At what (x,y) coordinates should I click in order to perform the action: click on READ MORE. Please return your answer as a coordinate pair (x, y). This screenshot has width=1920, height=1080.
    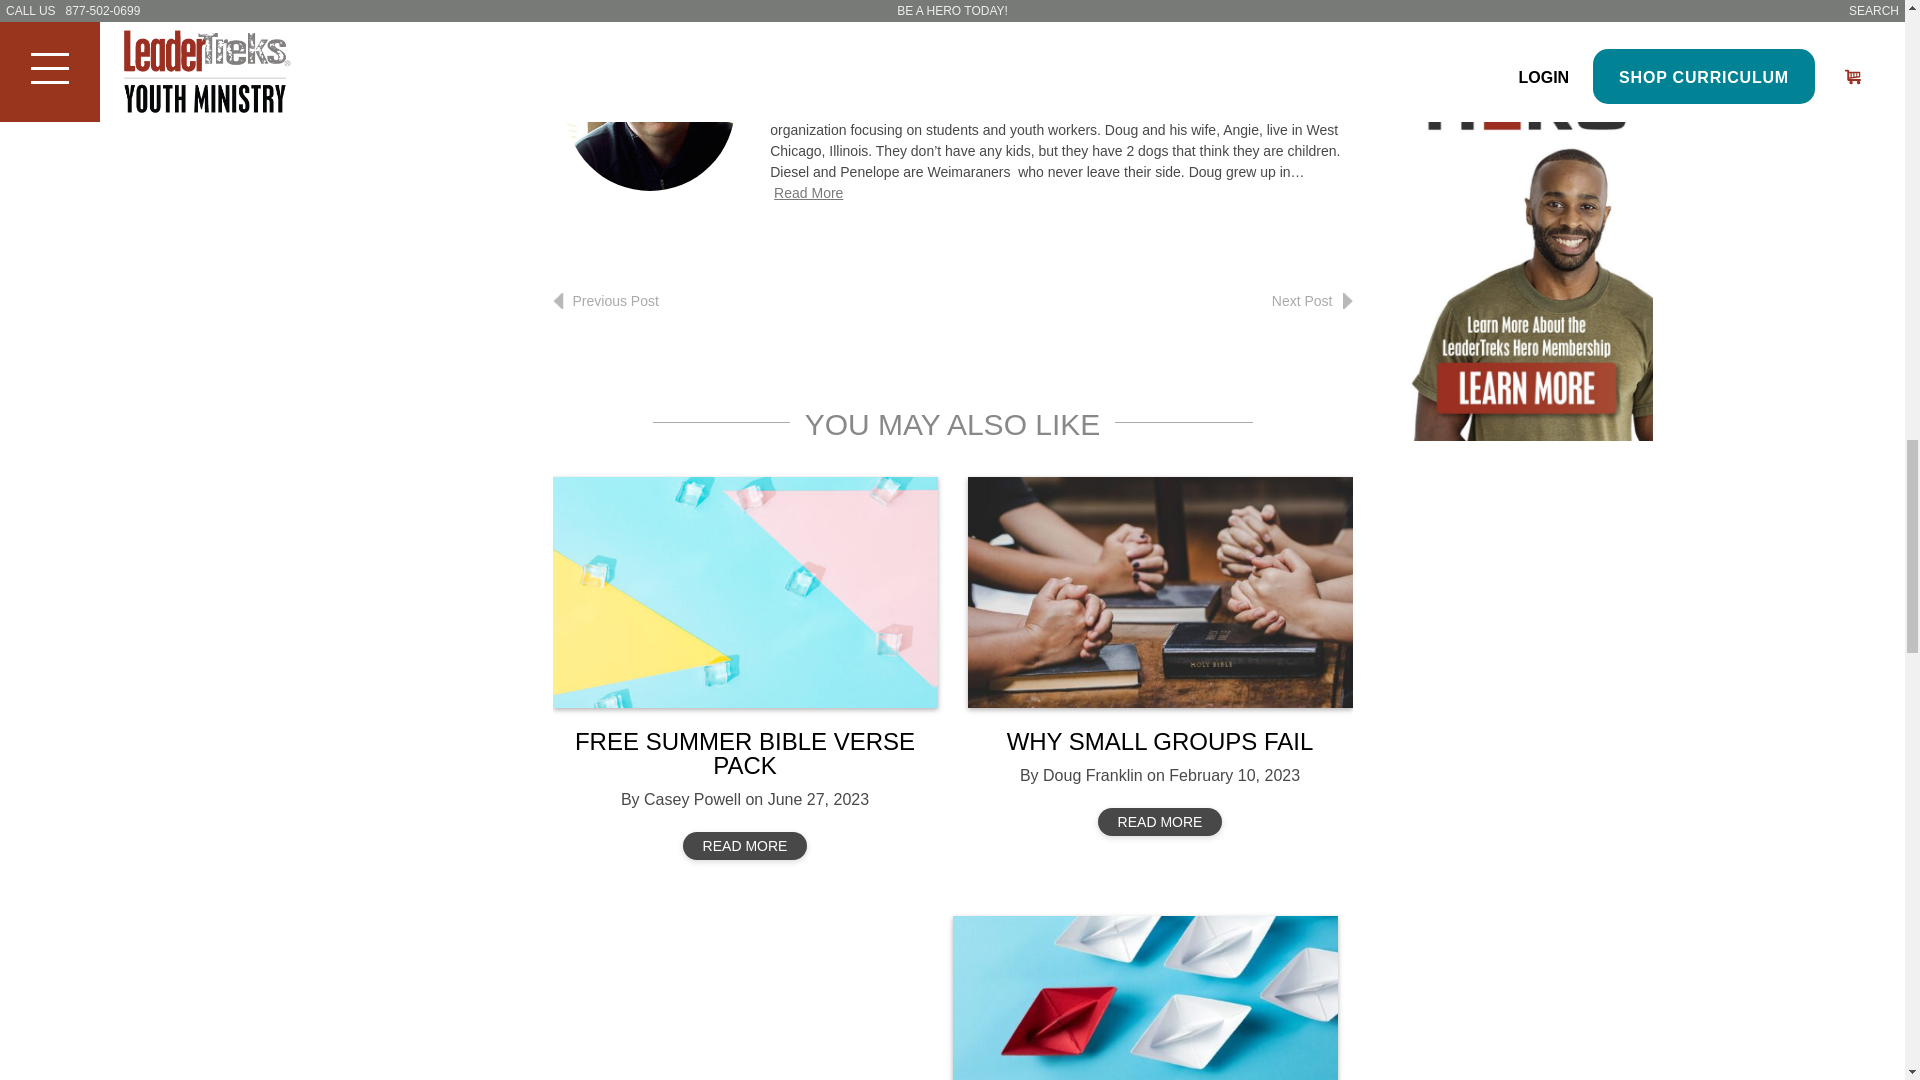
    Looking at the image, I should click on (746, 845).